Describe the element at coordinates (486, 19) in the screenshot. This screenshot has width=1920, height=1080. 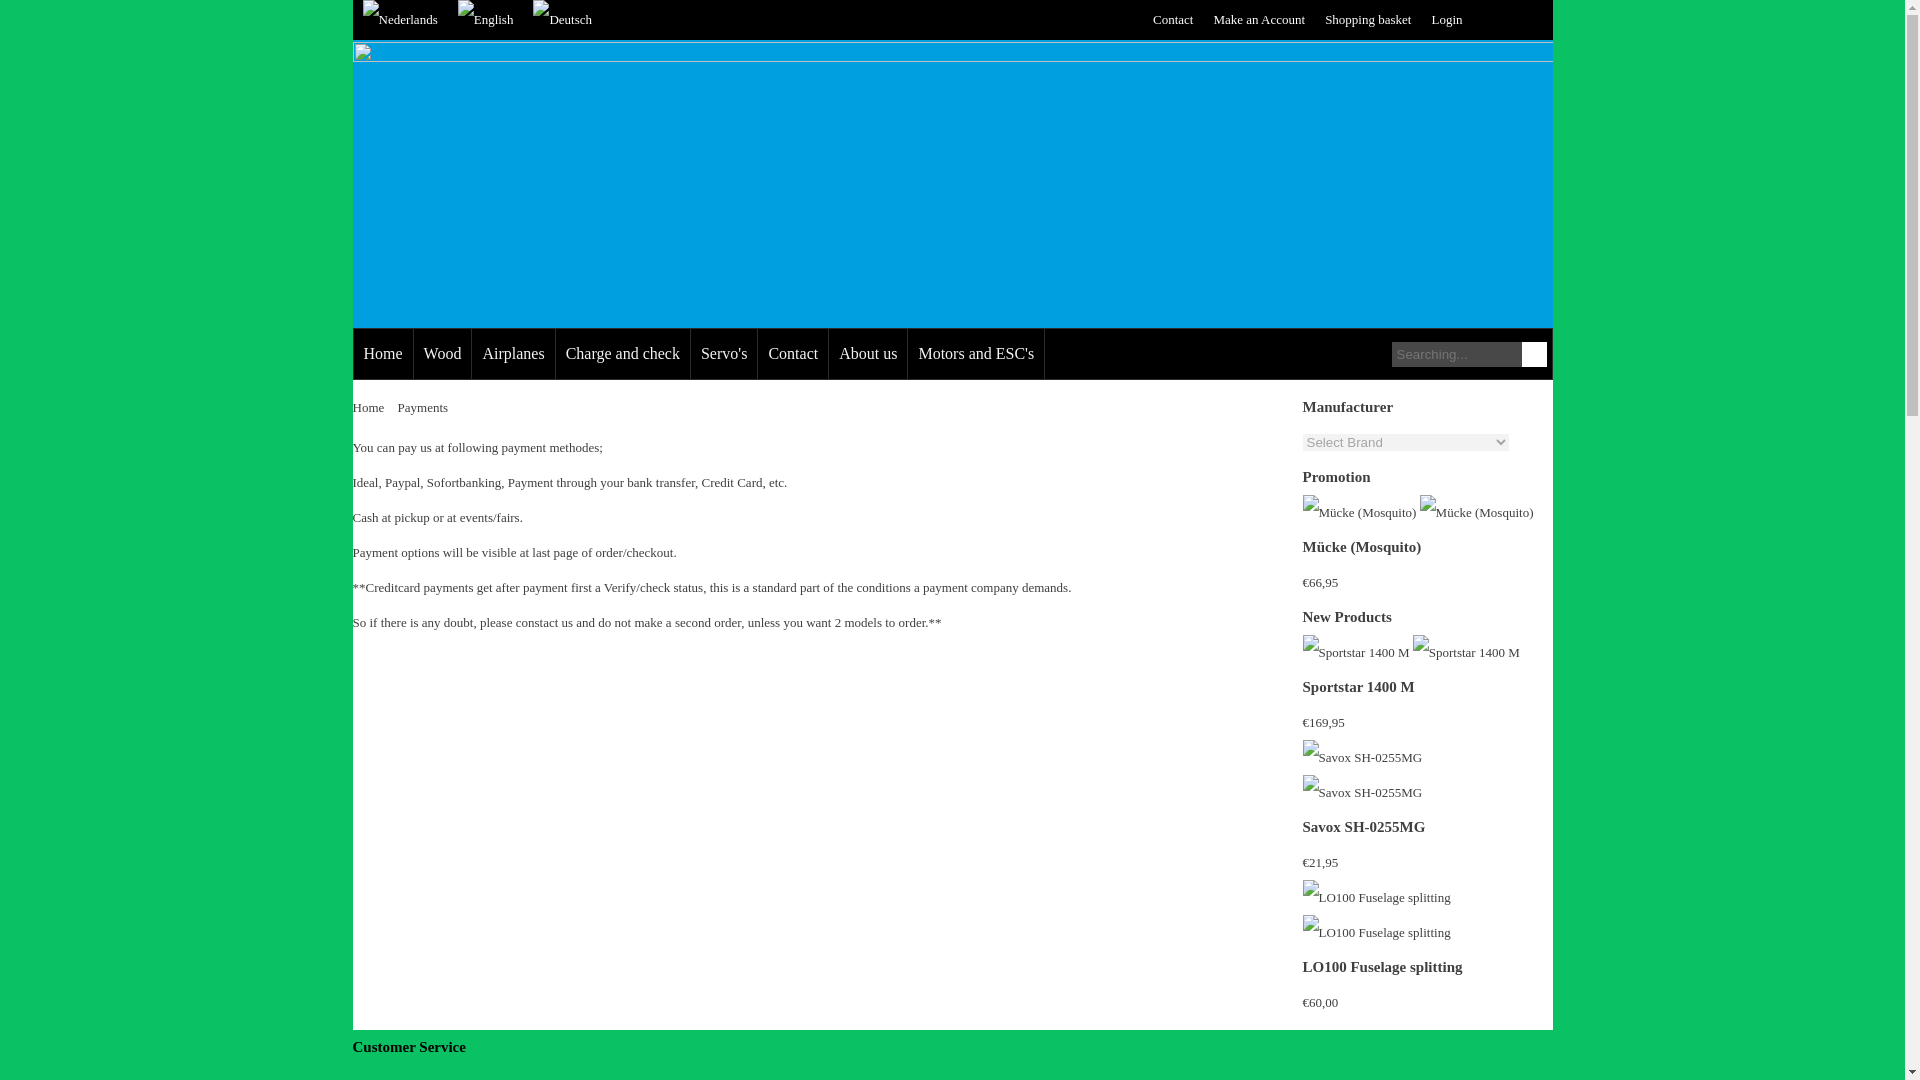
I see `English` at that location.